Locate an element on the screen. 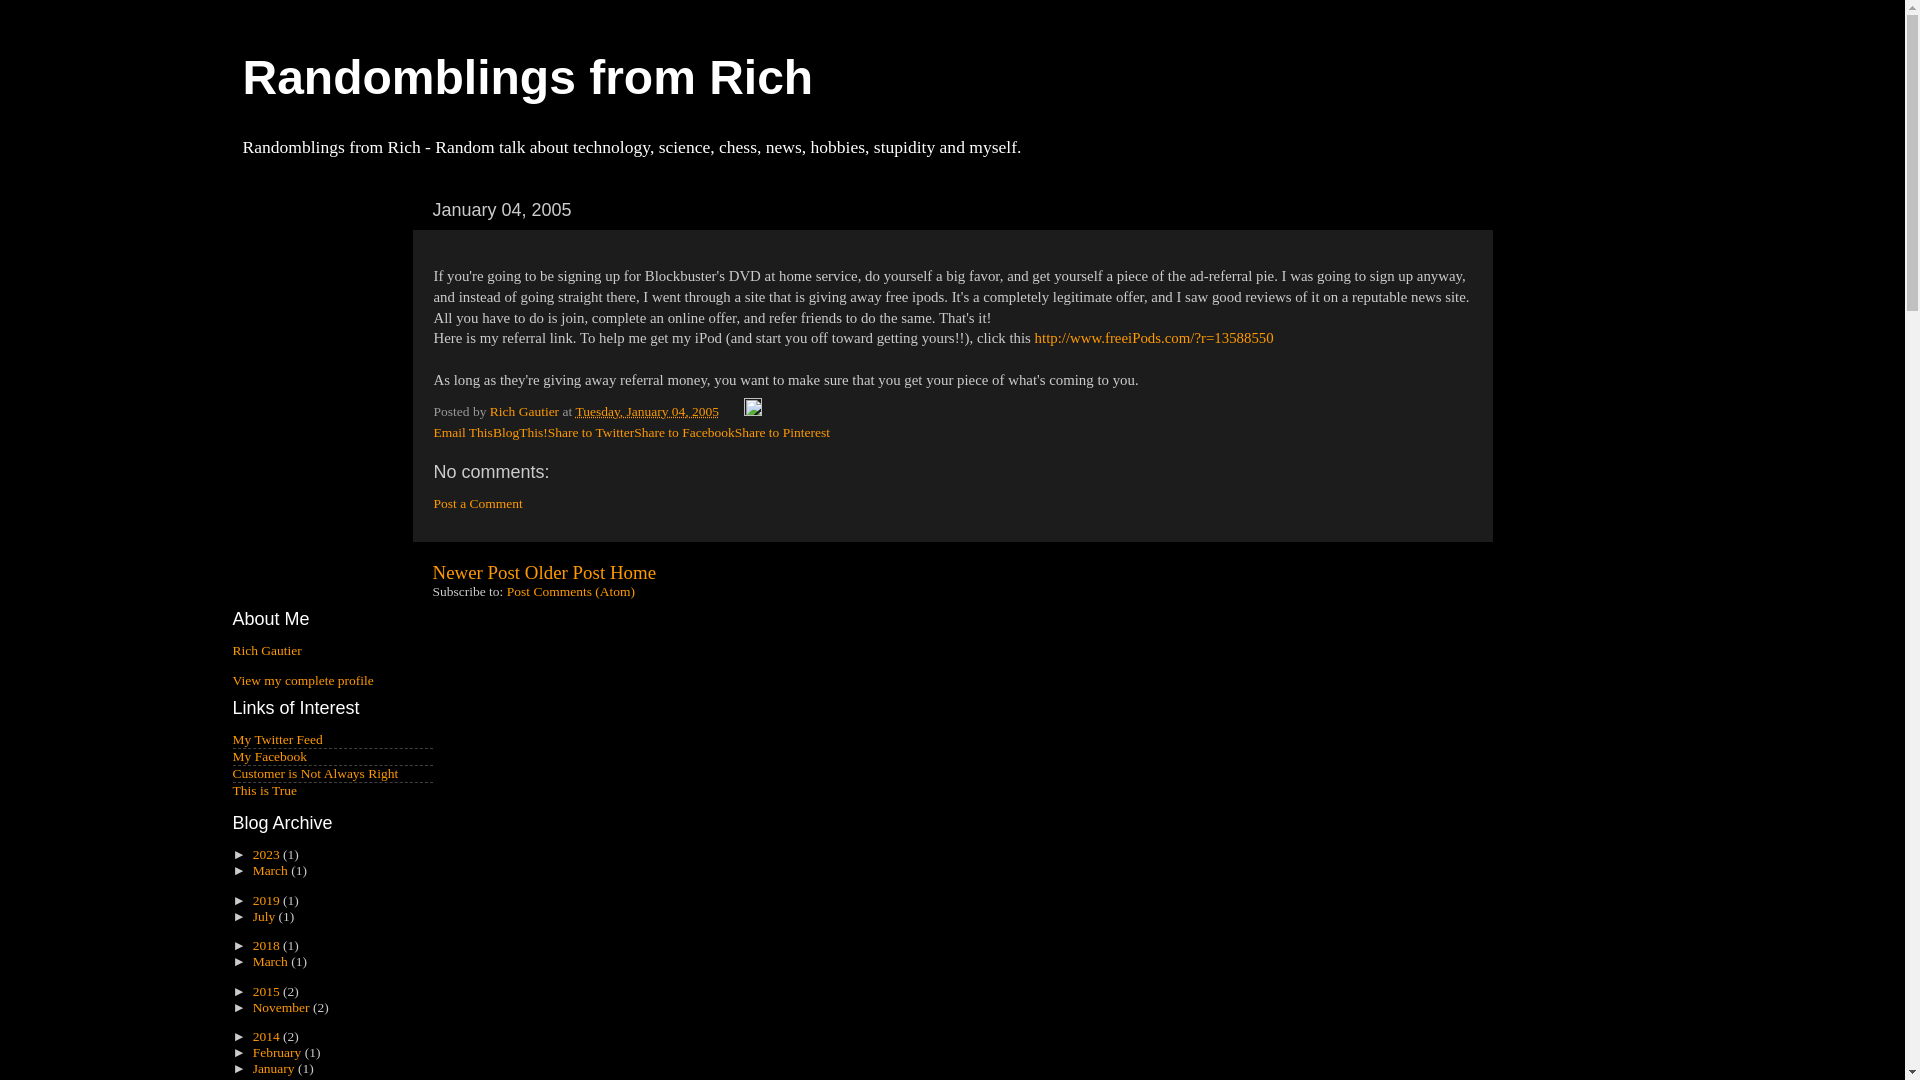 The width and height of the screenshot is (1920, 1080). Share to Pinterest is located at coordinates (782, 432).